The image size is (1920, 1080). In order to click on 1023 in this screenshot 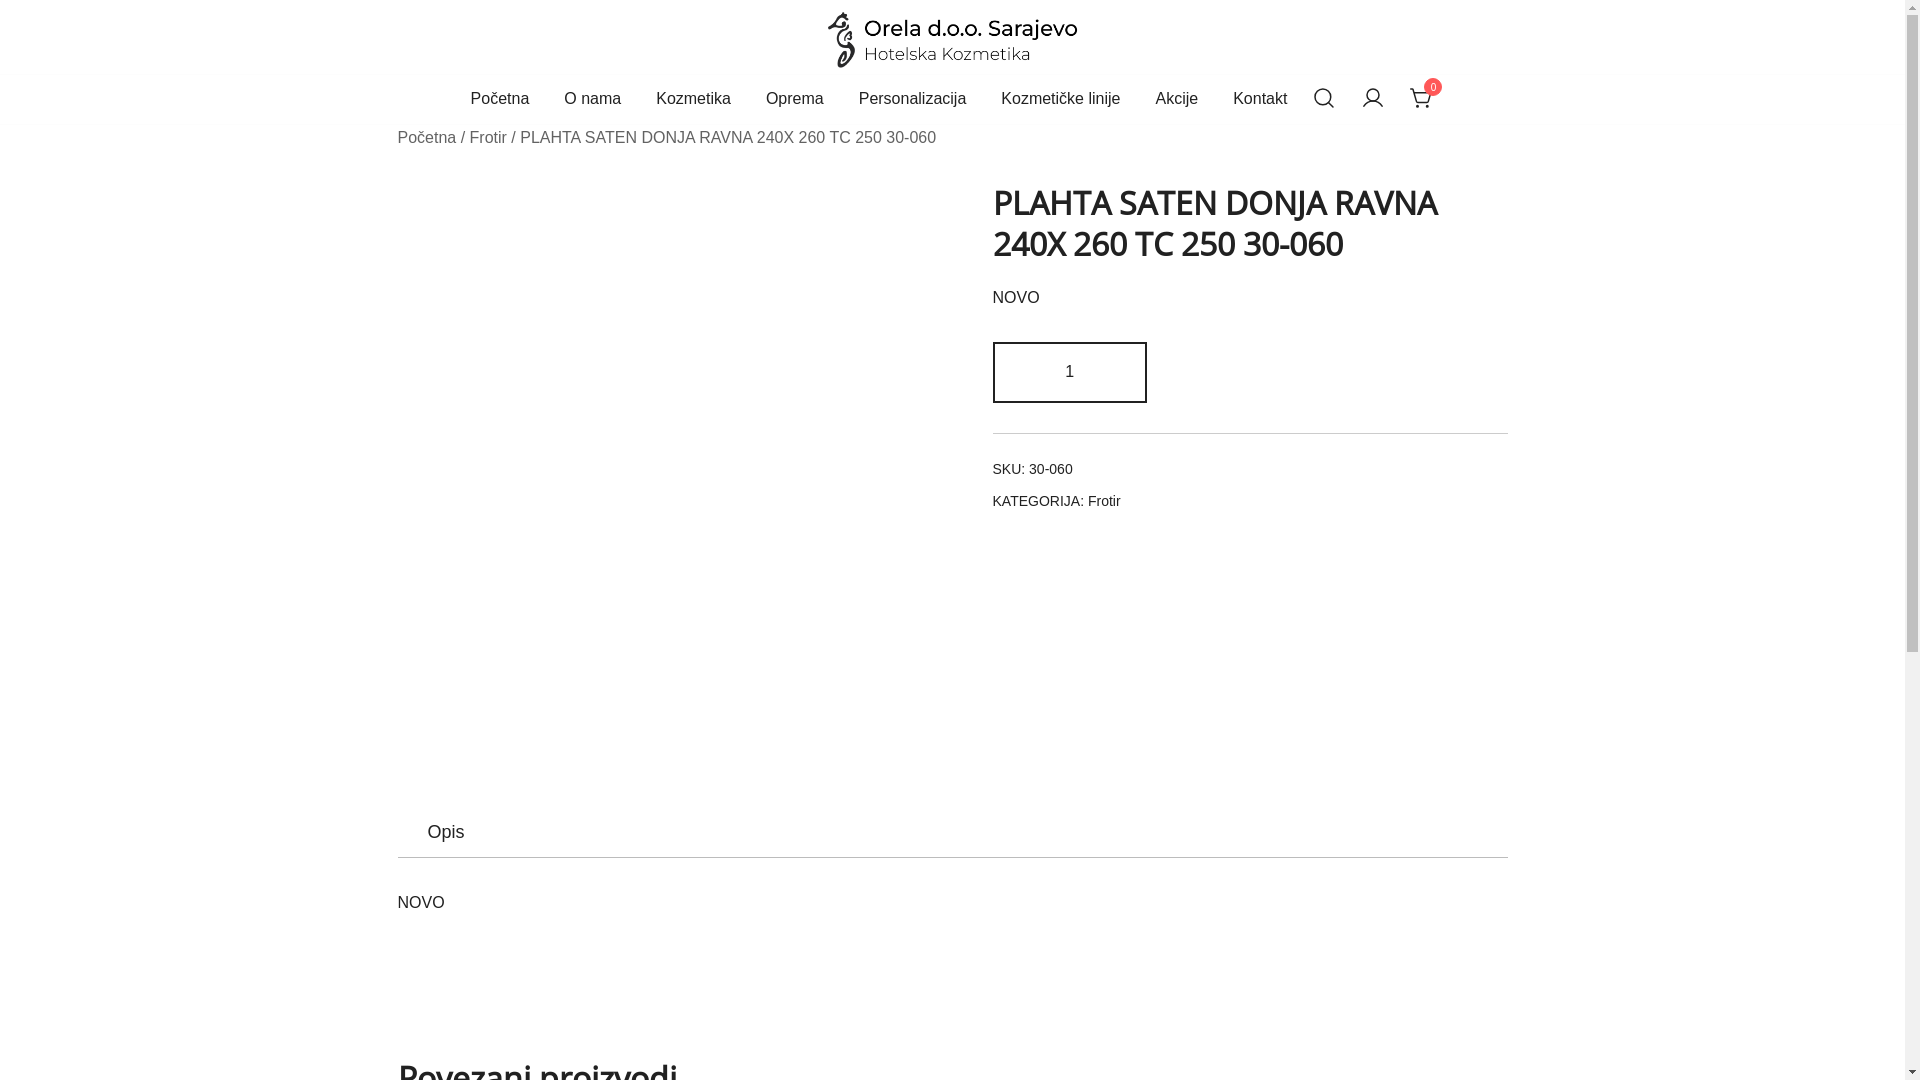, I will do `click(1338, 373)`.